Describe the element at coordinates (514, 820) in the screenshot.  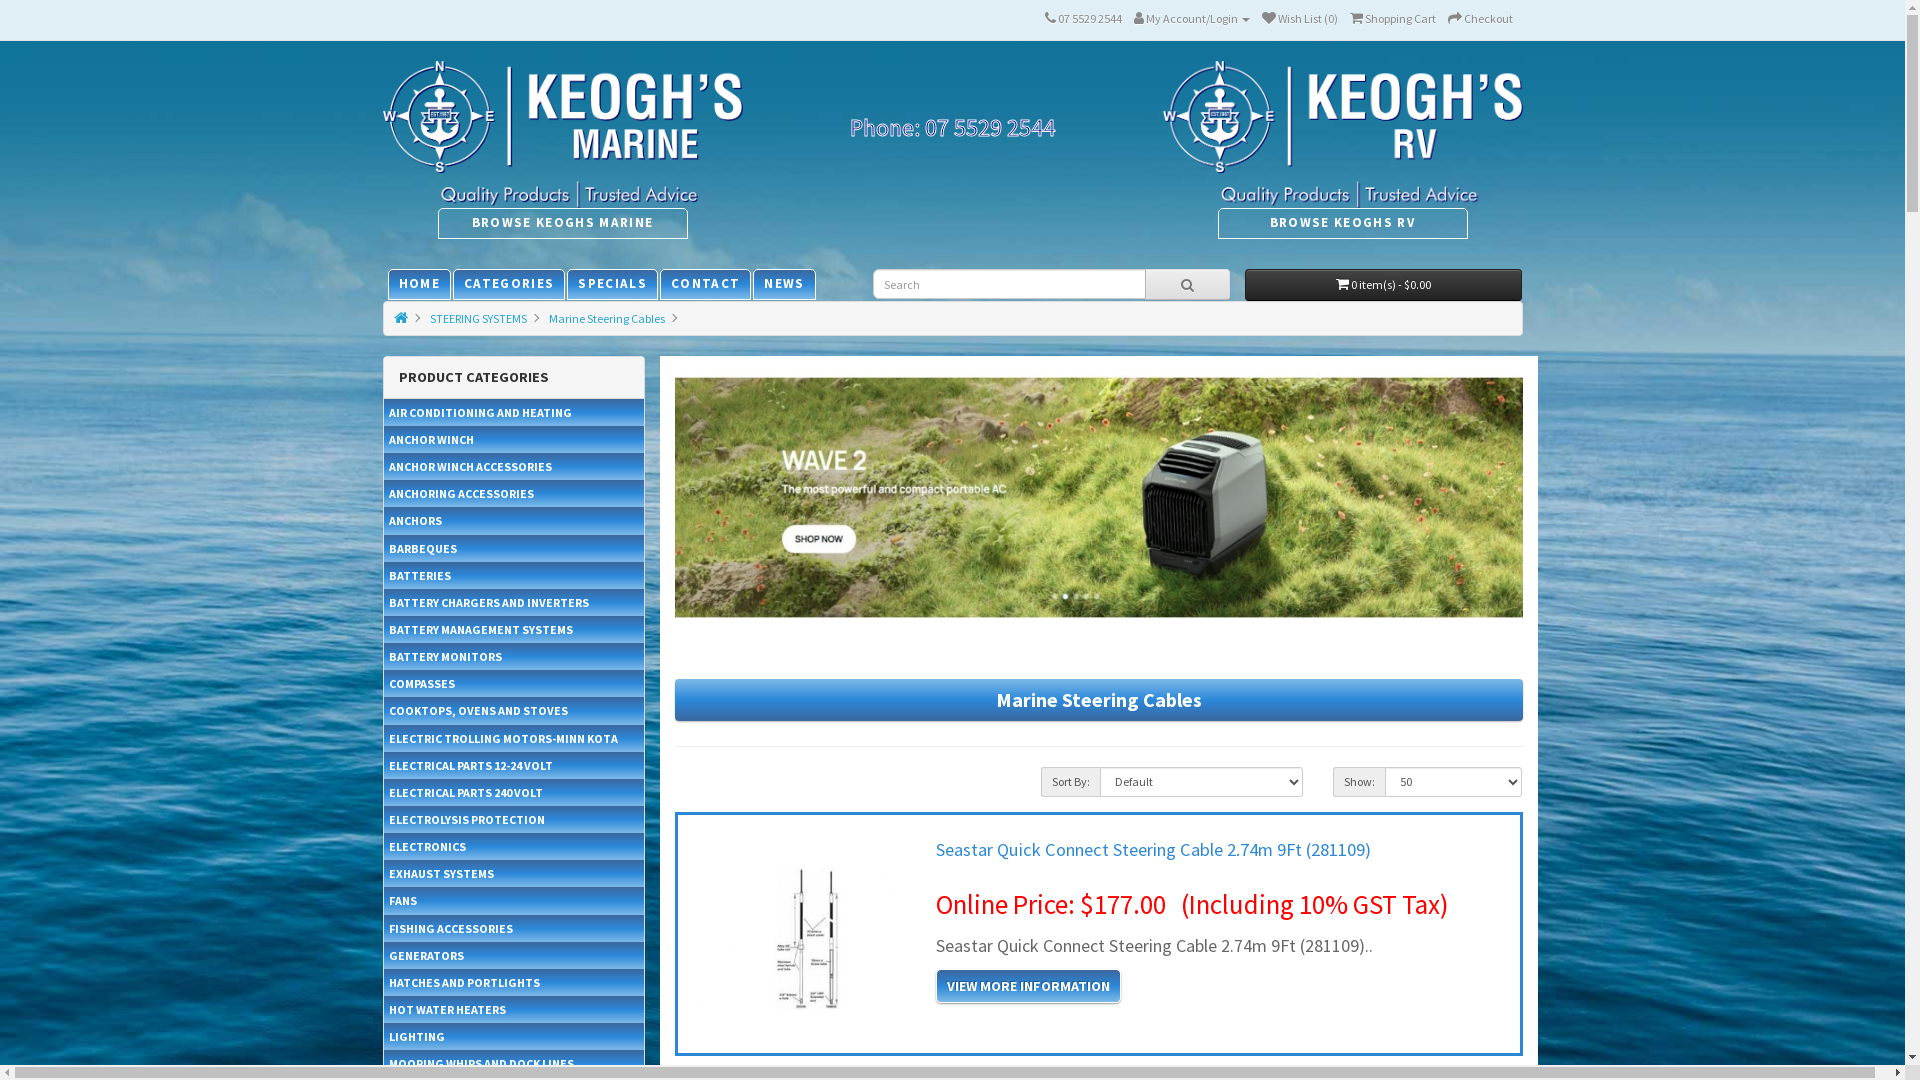
I see `ELECTROLYSIS PROTECTION` at that location.